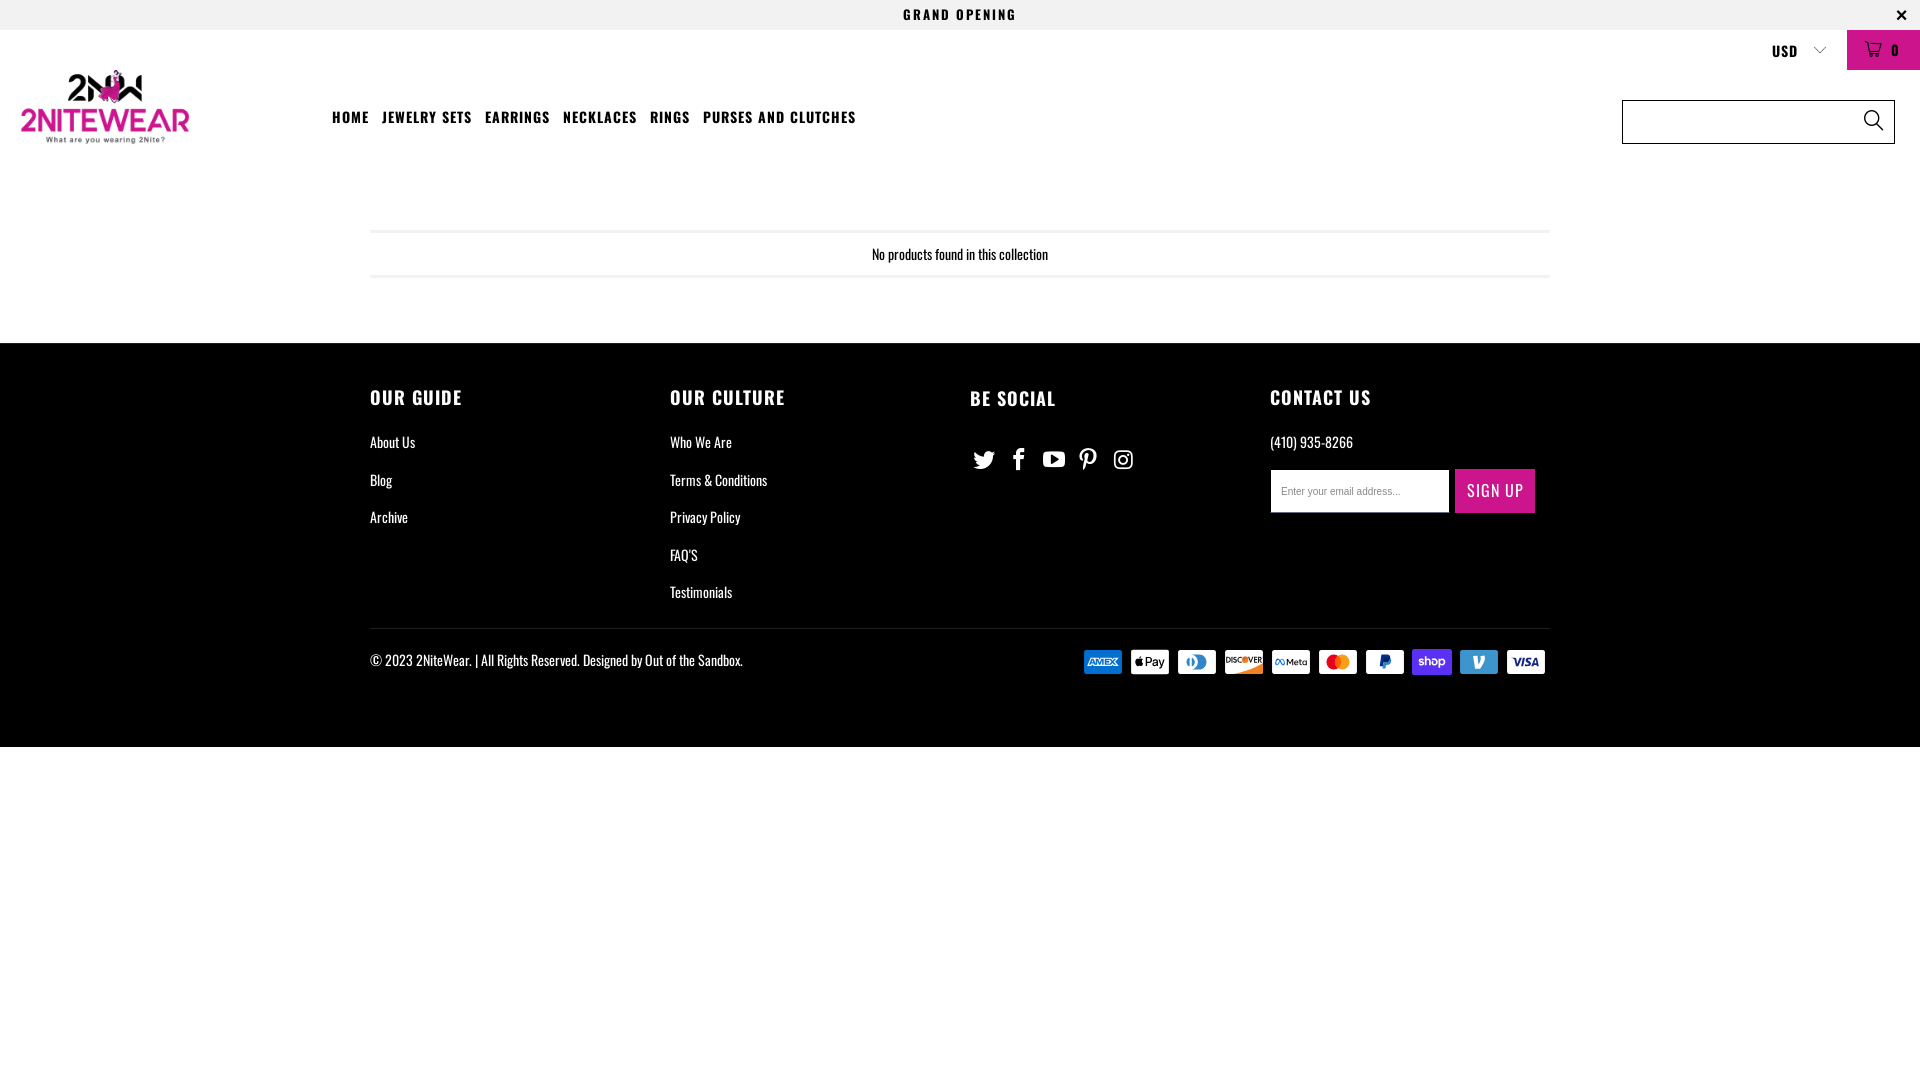 This screenshot has height=1080, width=1920. What do you see at coordinates (518, 118) in the screenshot?
I see `EARRINGS` at bounding box center [518, 118].